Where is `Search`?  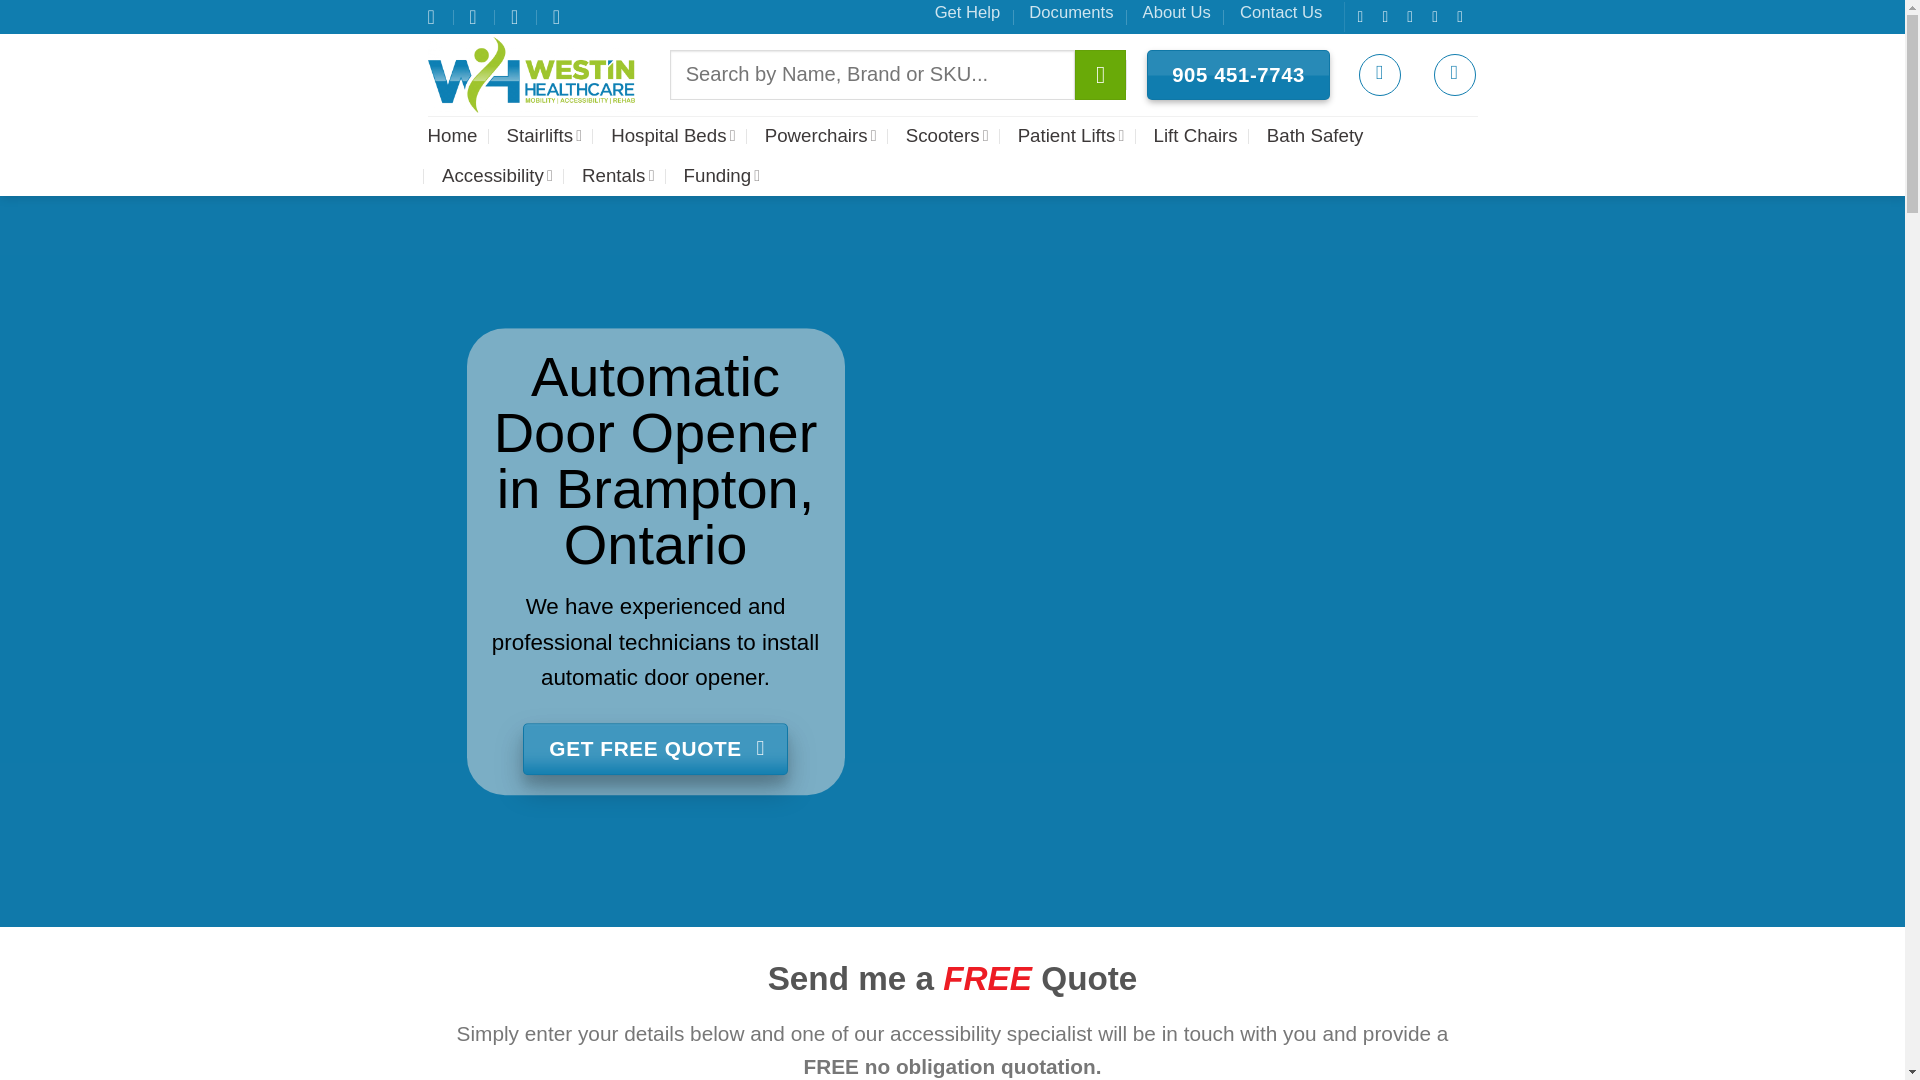 Search is located at coordinates (1100, 74).